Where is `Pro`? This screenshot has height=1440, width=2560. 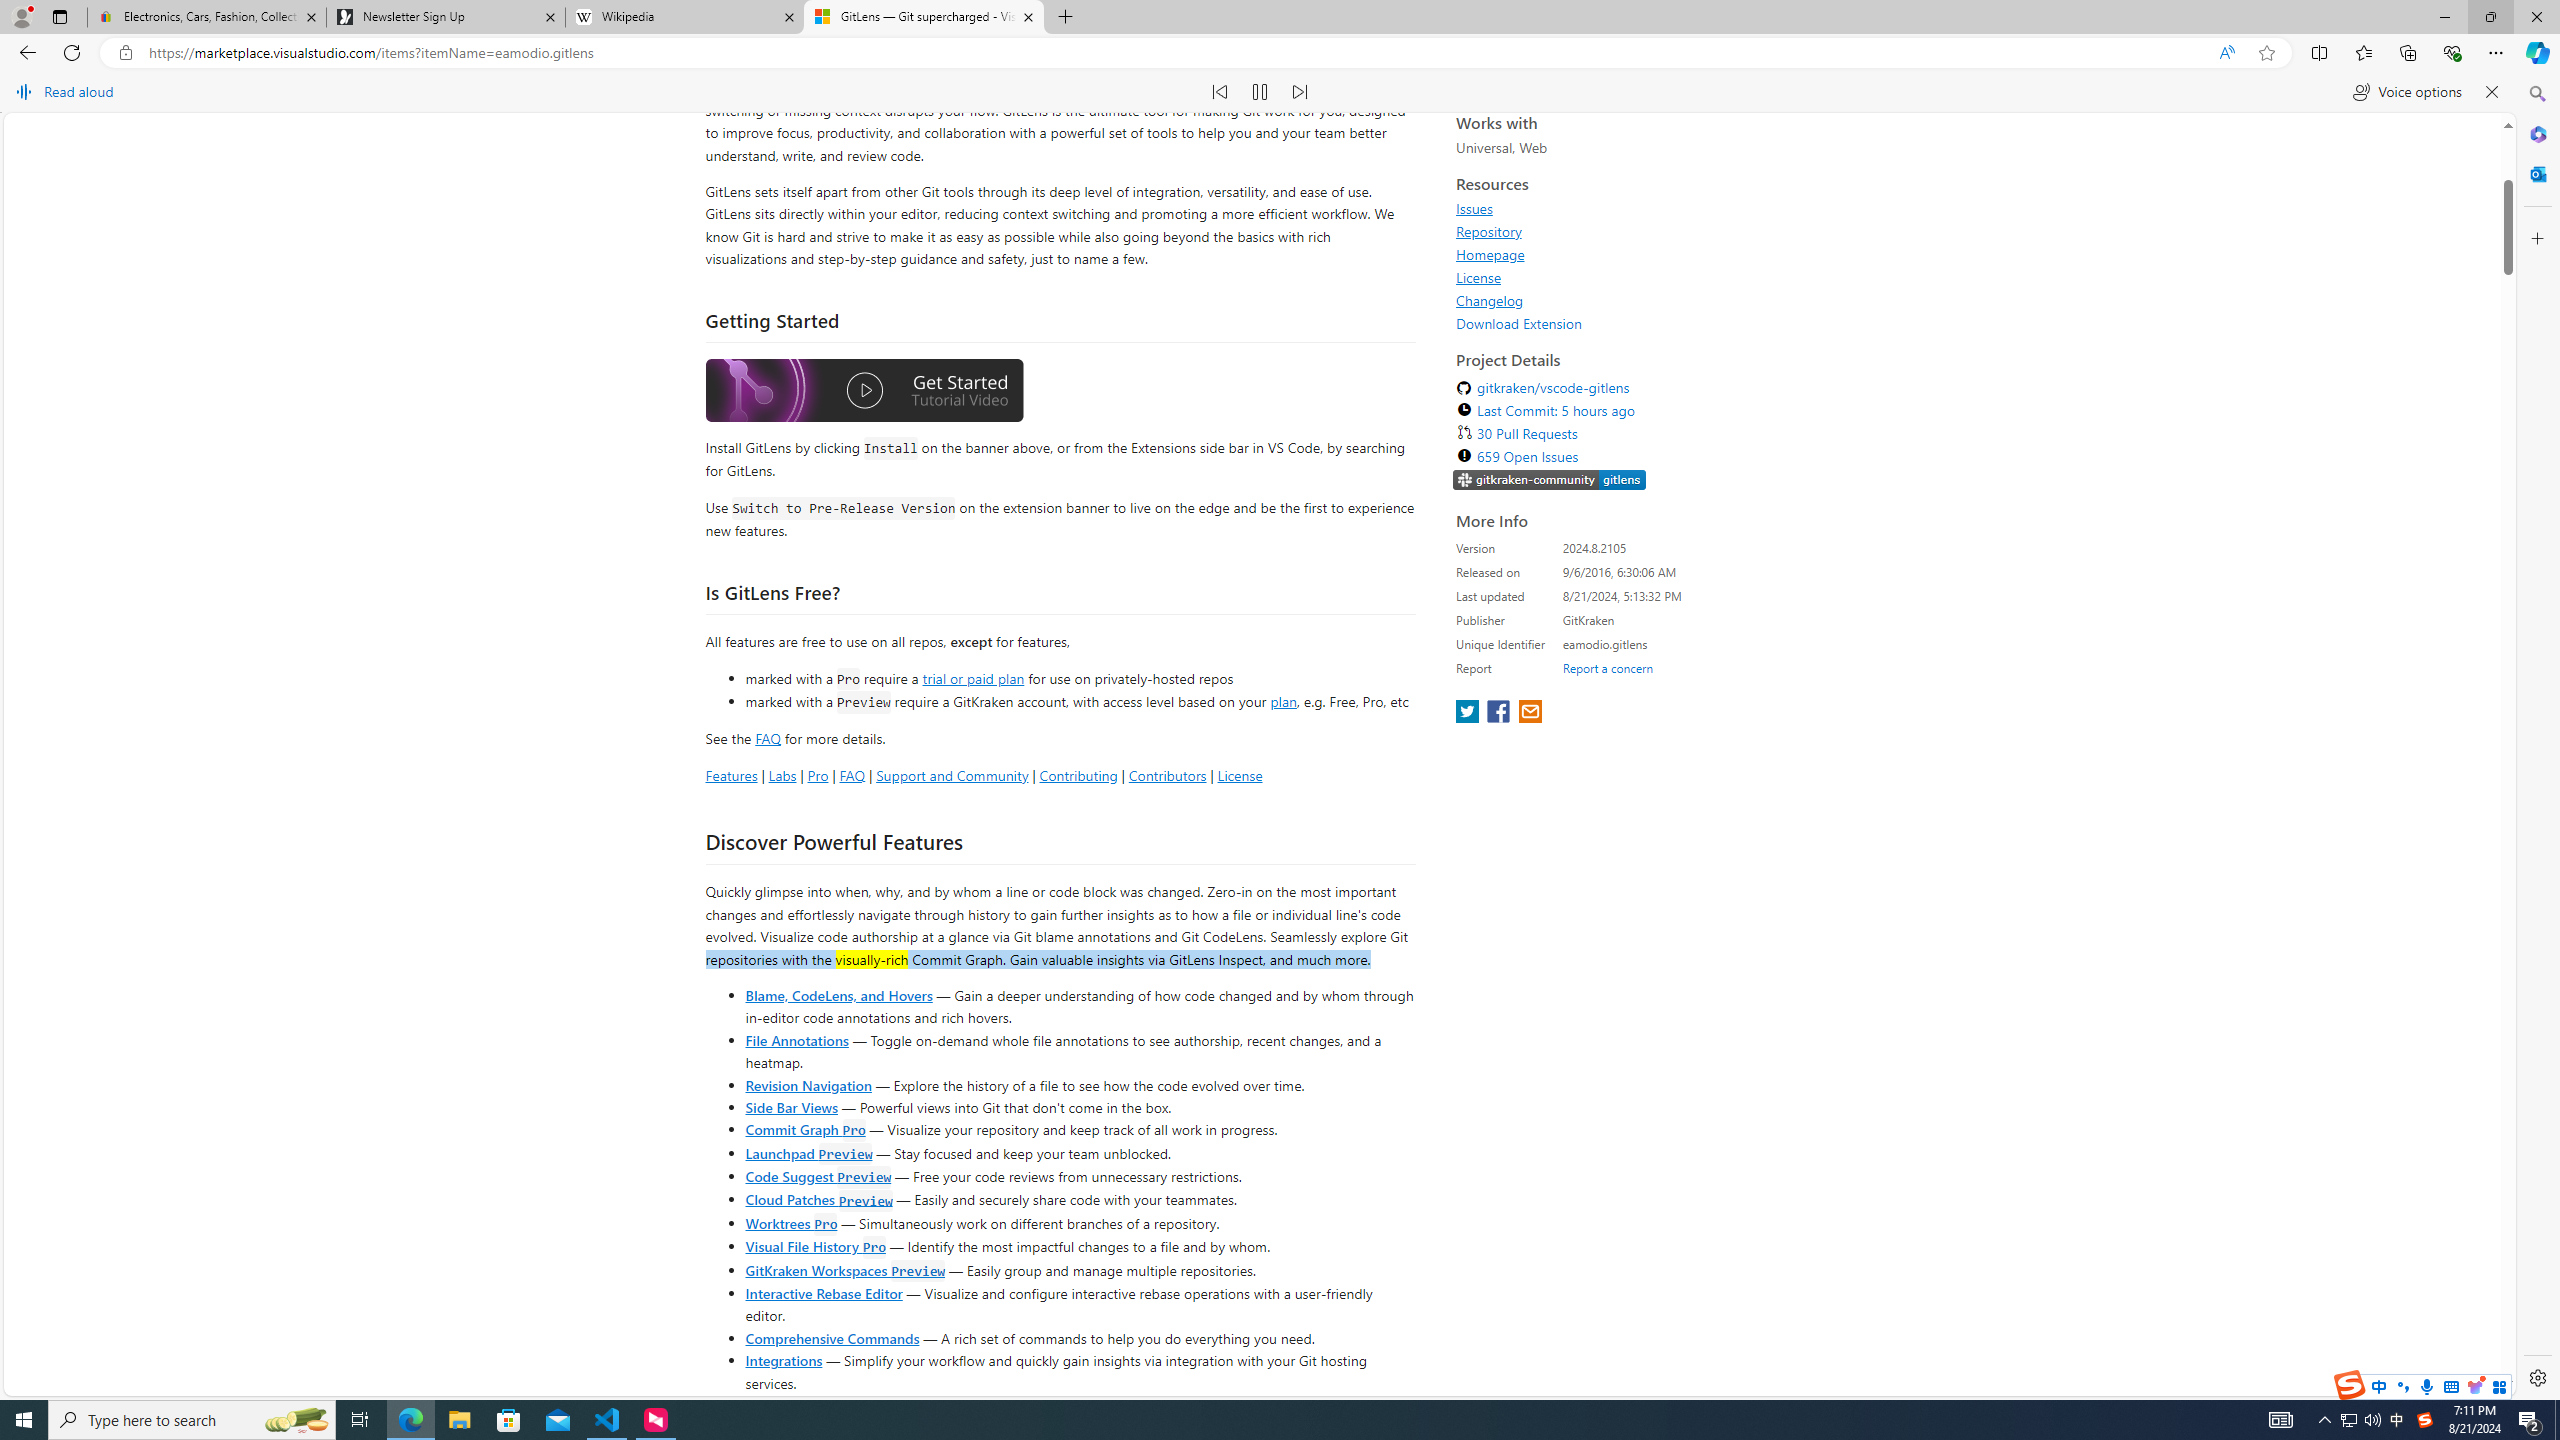
Pro is located at coordinates (818, 1102).